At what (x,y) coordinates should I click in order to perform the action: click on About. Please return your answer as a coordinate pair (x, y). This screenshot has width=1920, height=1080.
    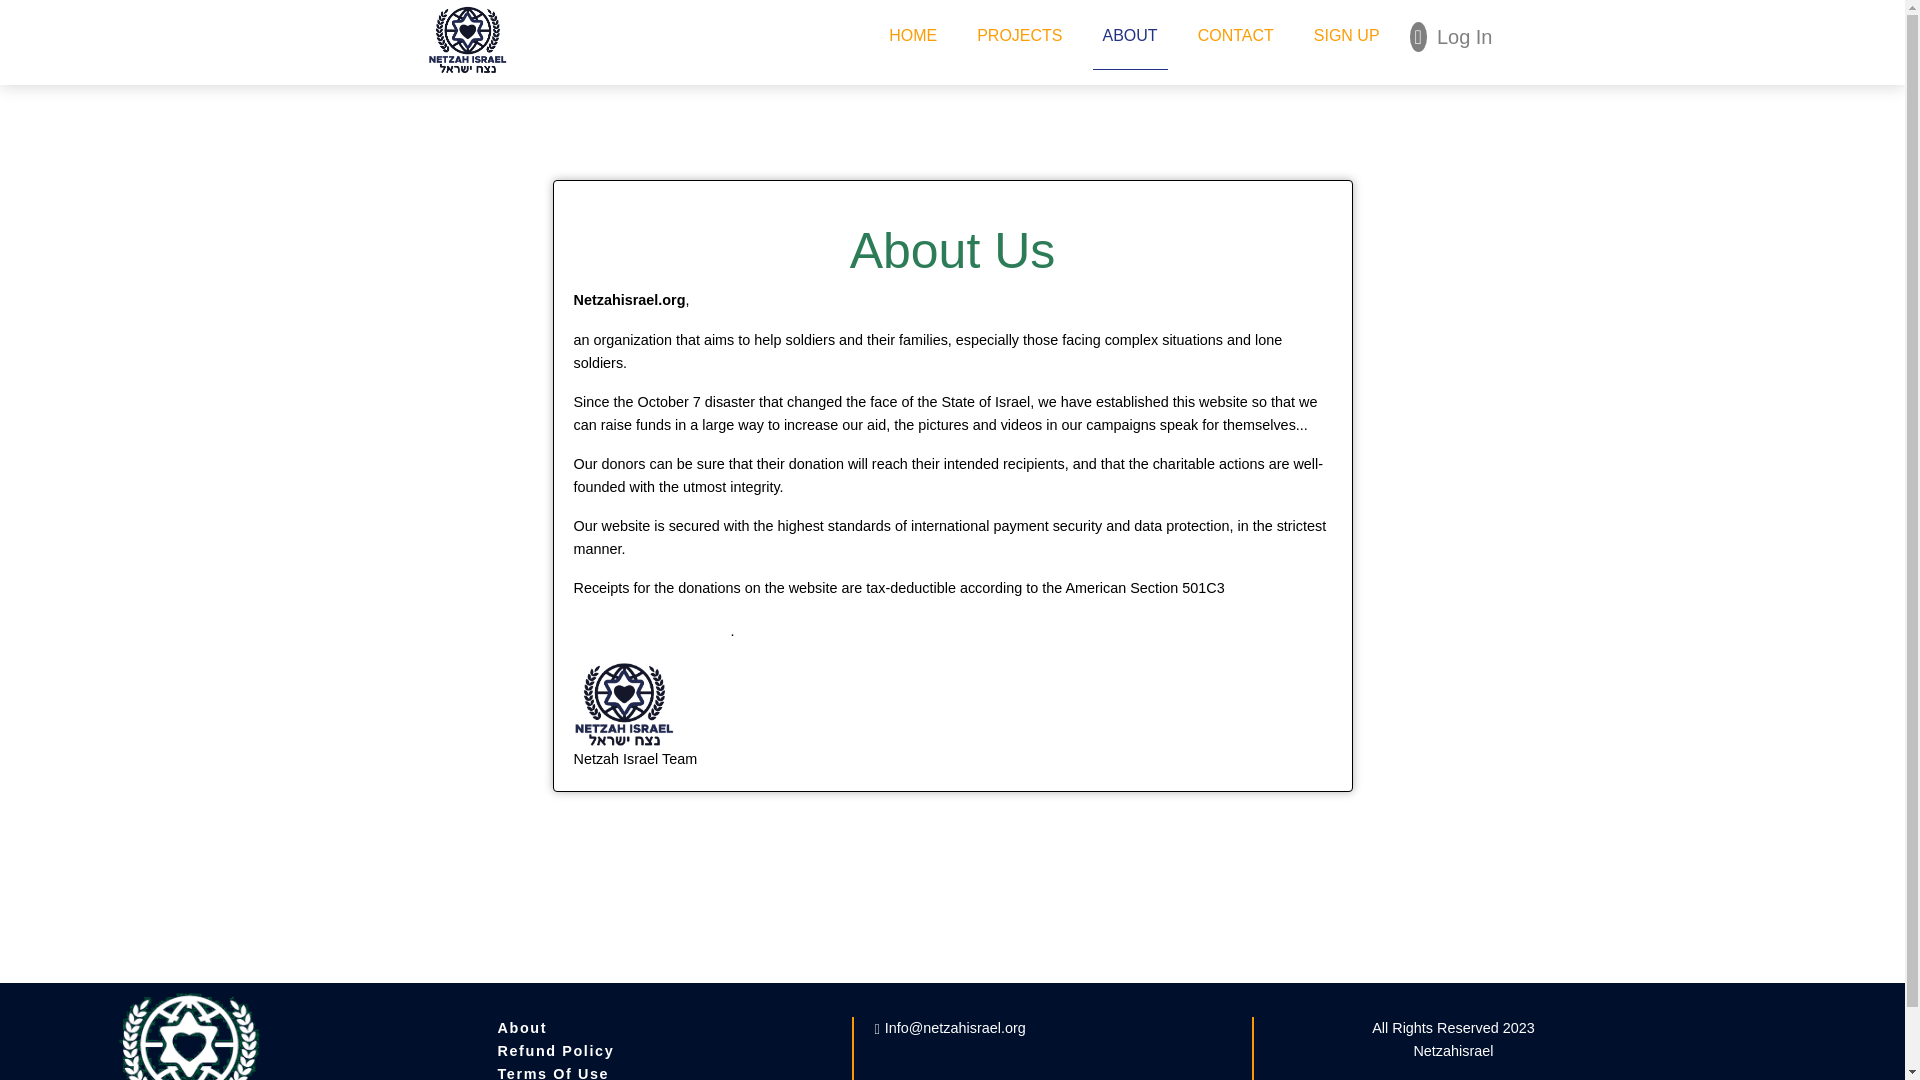
    Looking at the image, I should click on (522, 1027).